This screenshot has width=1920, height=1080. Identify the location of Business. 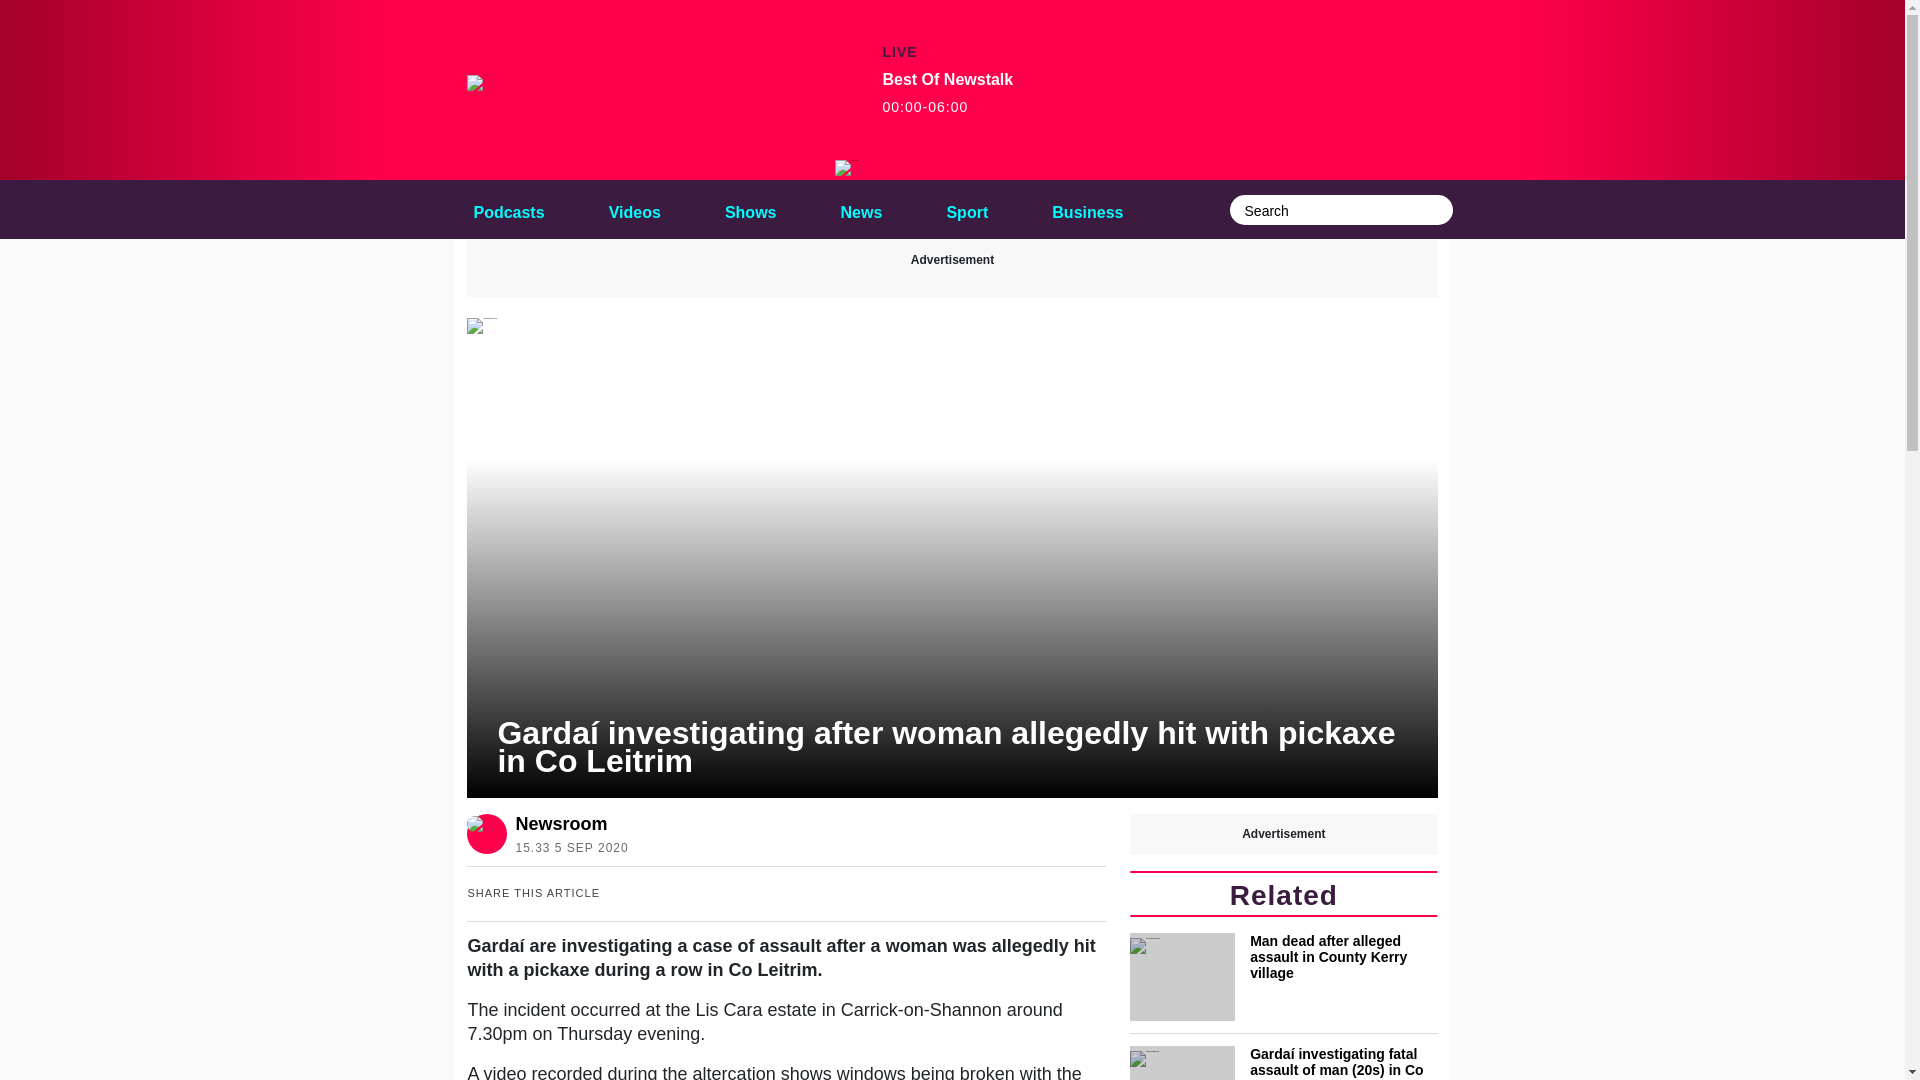
(508, 209).